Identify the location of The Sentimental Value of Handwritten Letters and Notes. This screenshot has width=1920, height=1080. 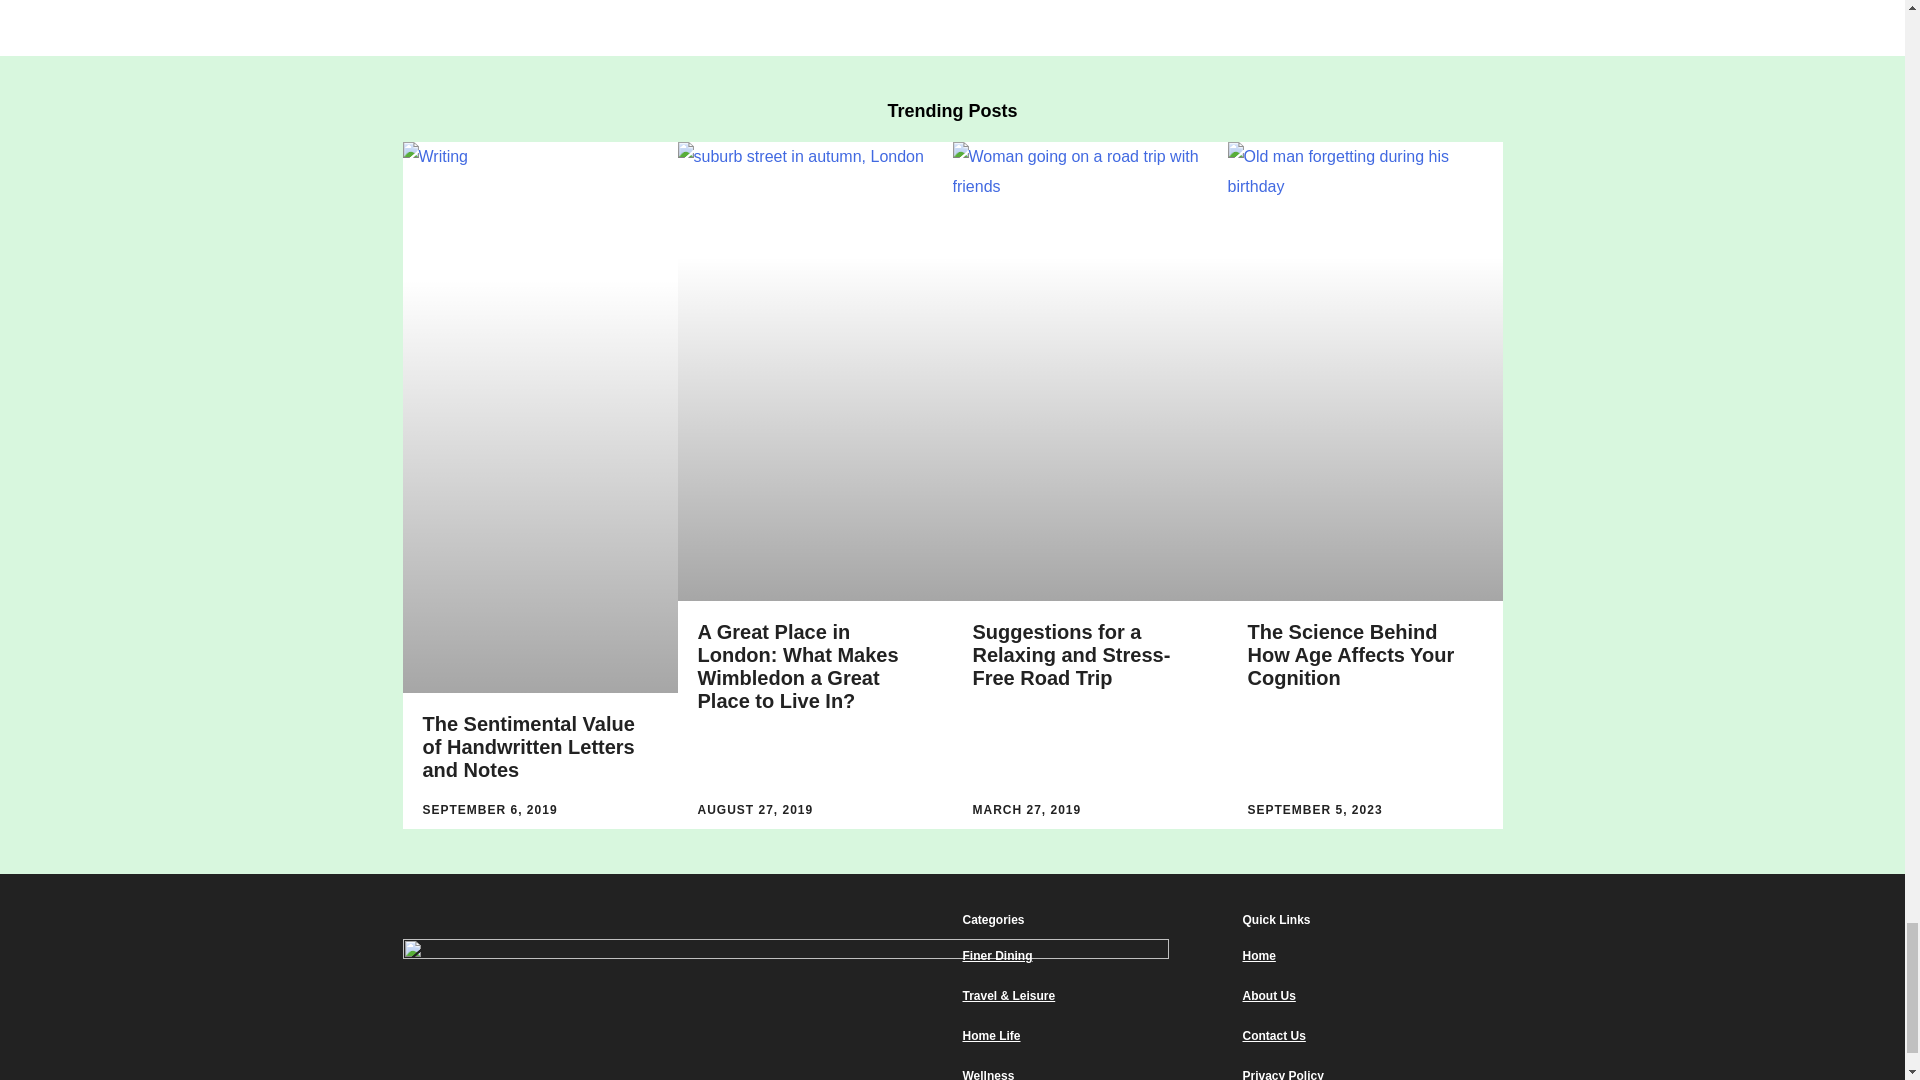
(528, 746).